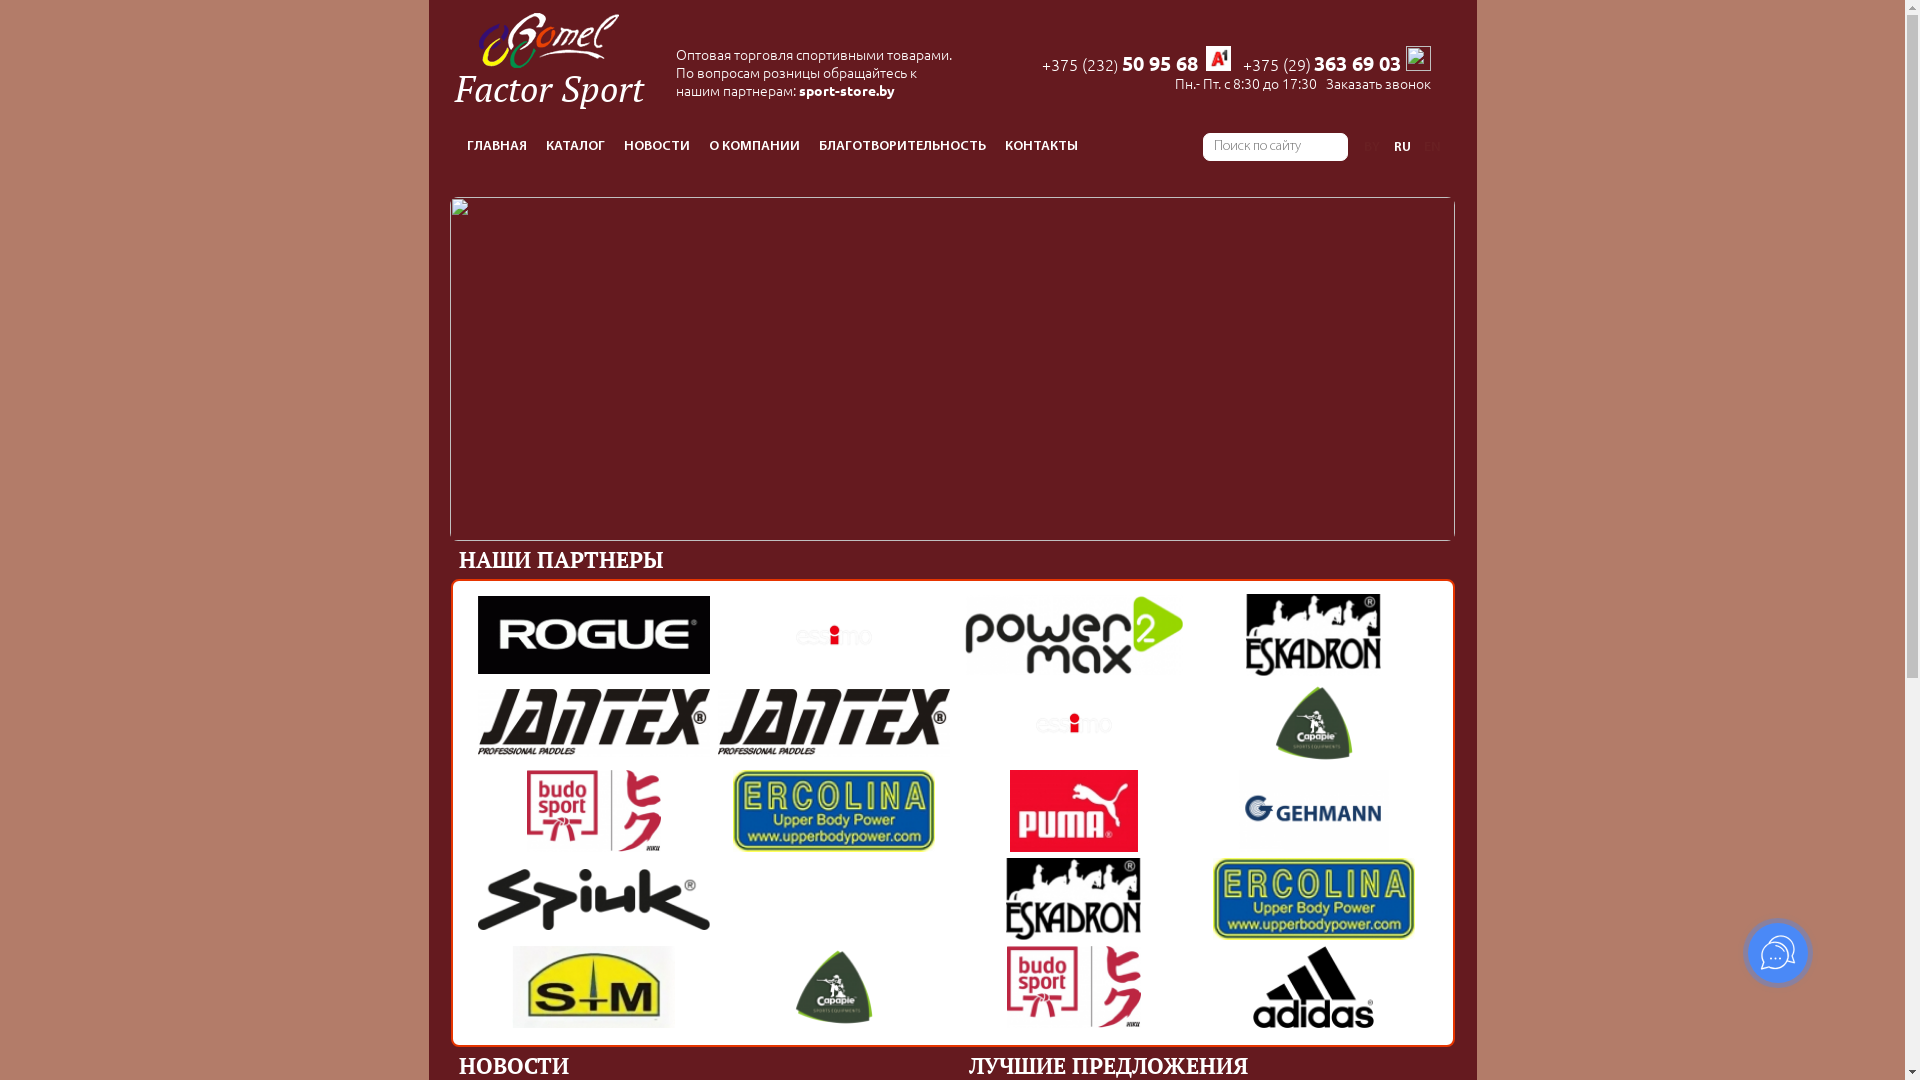 The width and height of the screenshot is (1920, 1080). What do you see at coordinates (847, 91) in the screenshot?
I see `sport-store.by` at bounding box center [847, 91].